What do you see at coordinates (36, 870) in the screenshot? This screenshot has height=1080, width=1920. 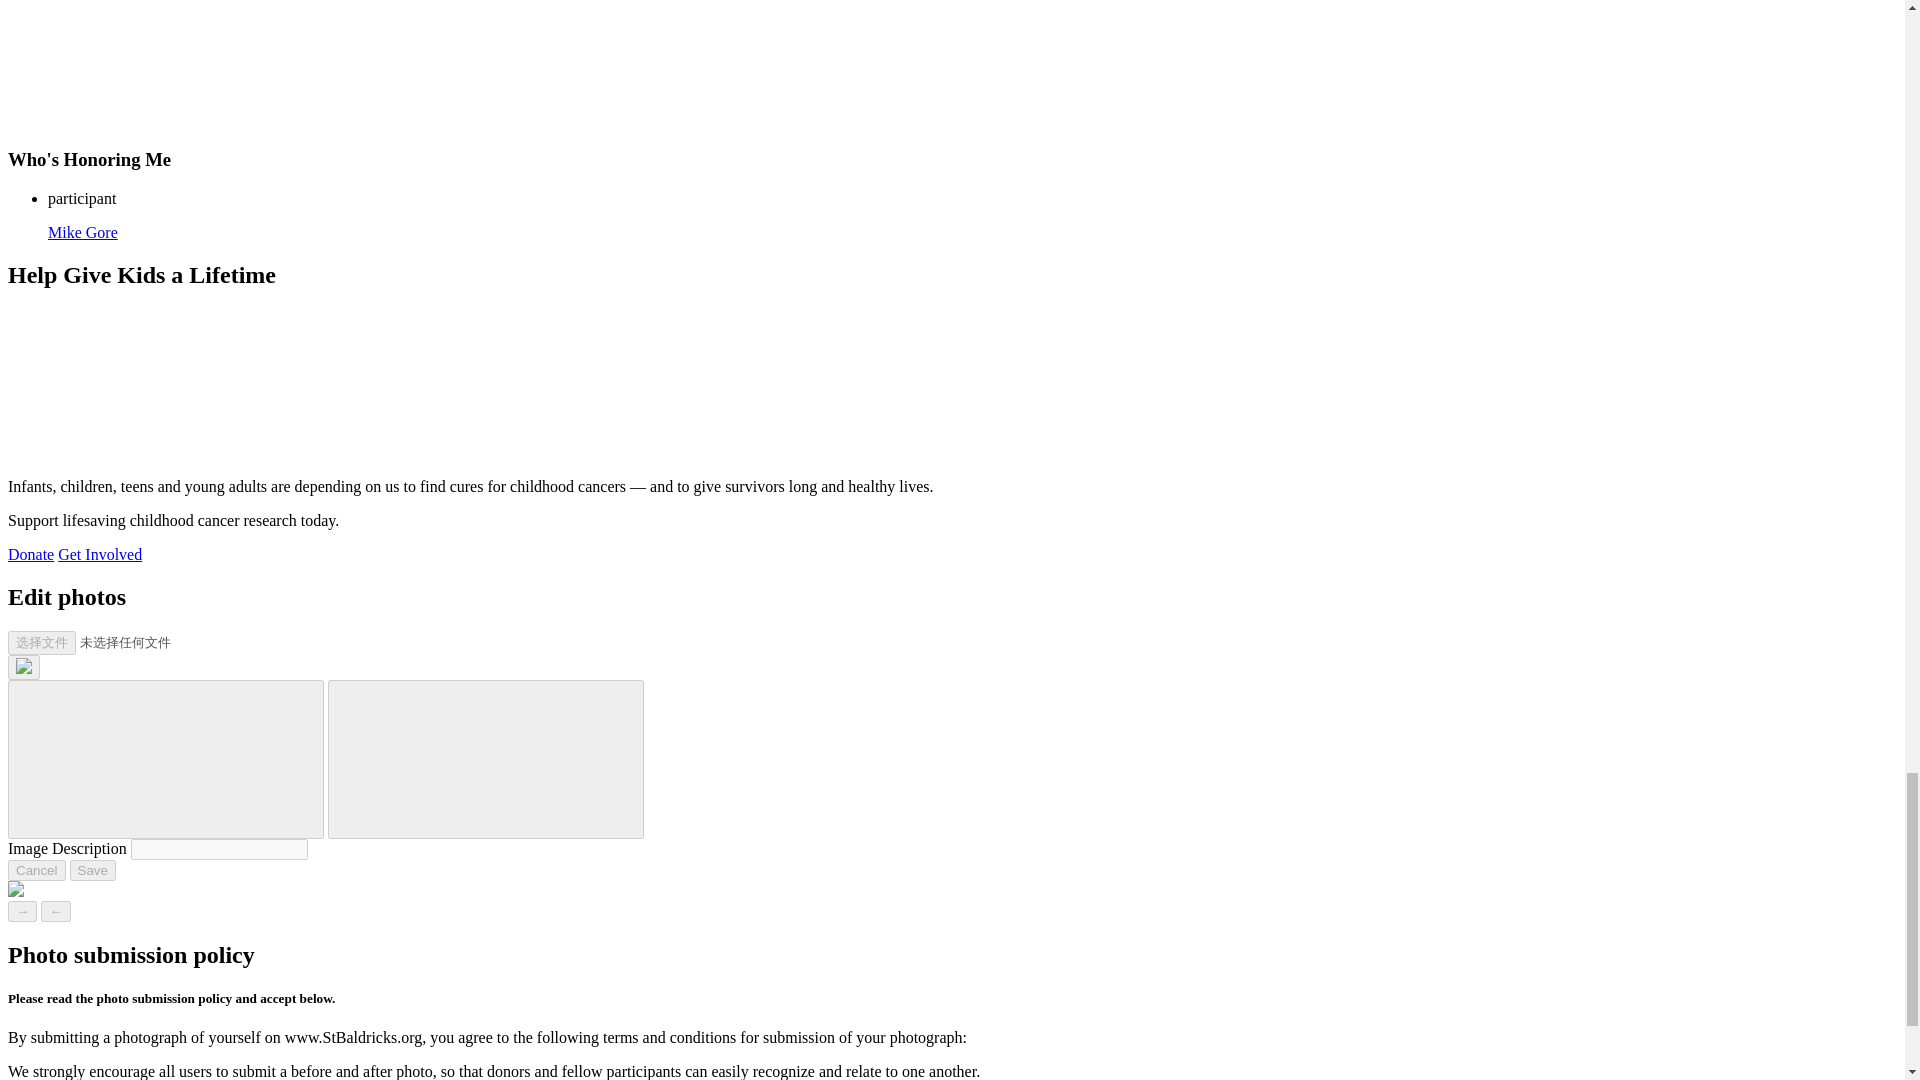 I see `Cancel` at bounding box center [36, 870].